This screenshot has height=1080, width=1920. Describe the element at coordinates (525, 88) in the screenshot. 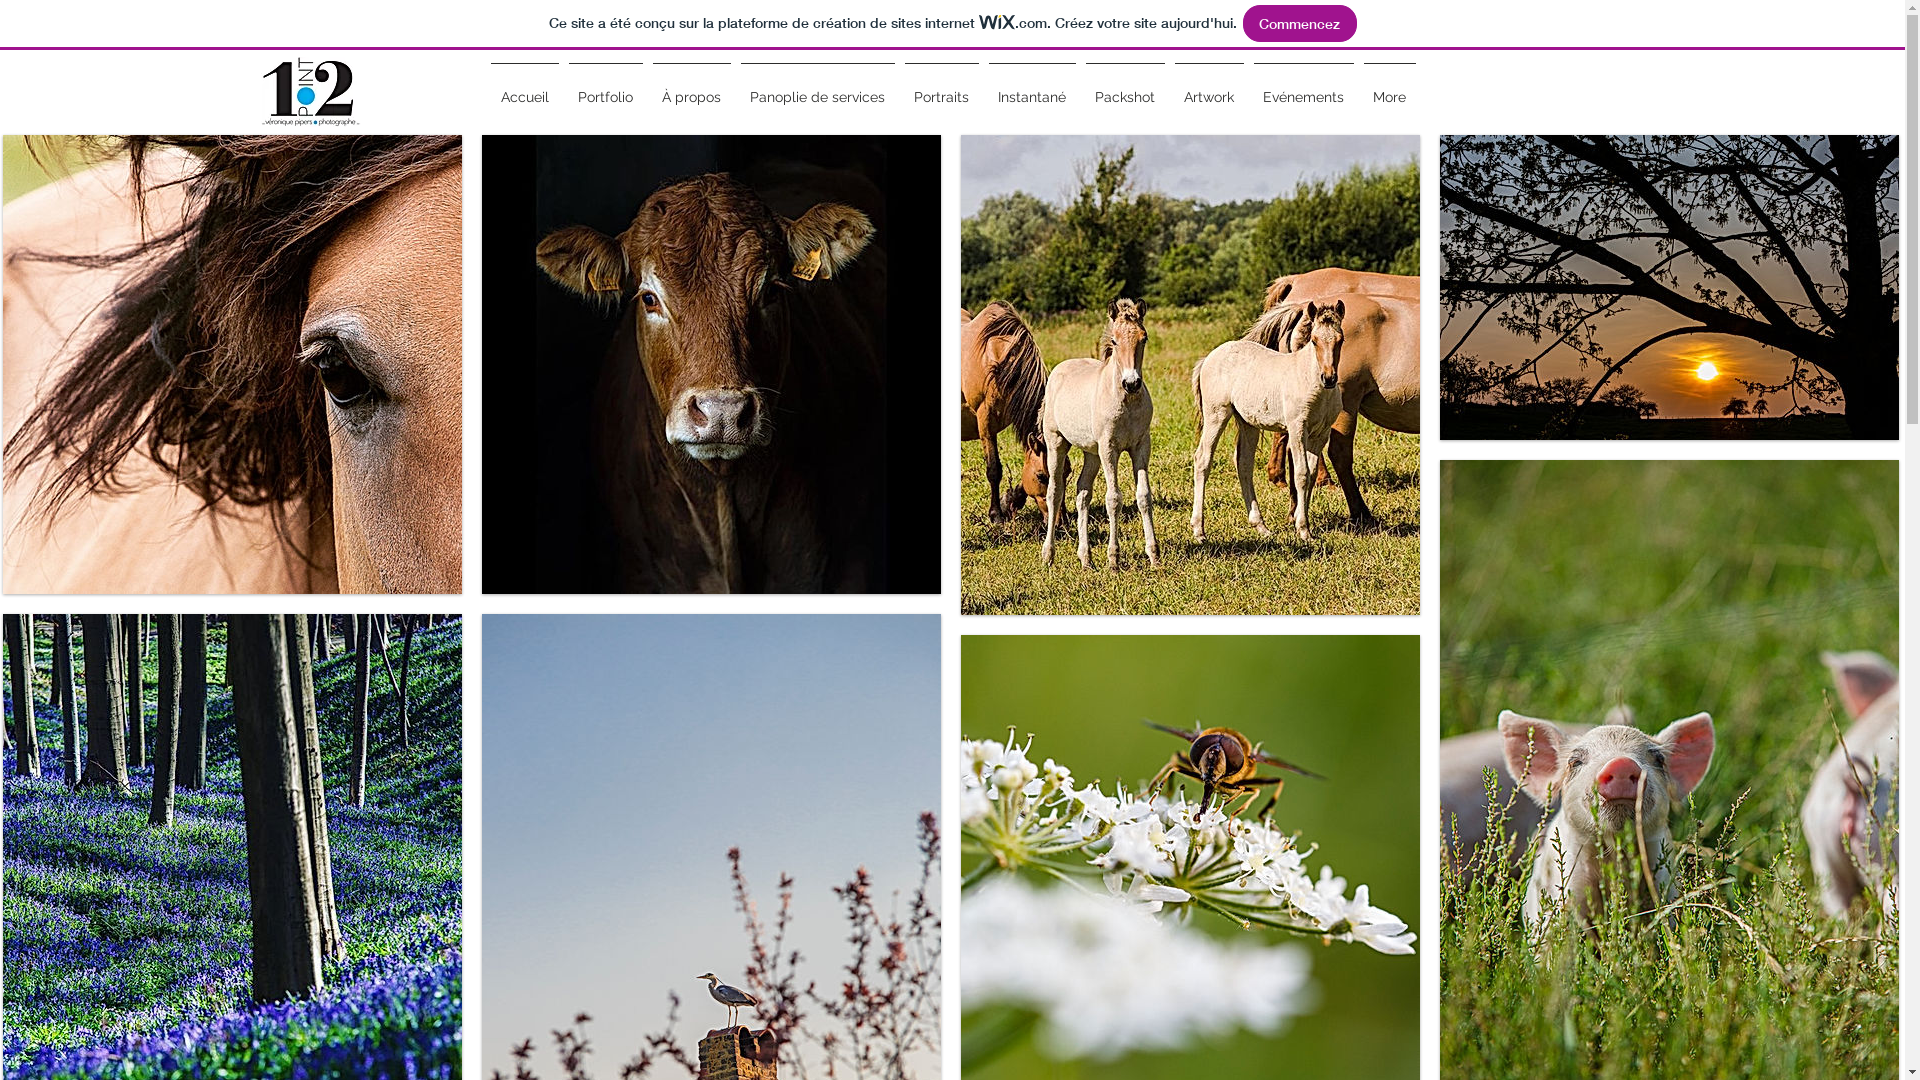

I see `Accueil` at that location.